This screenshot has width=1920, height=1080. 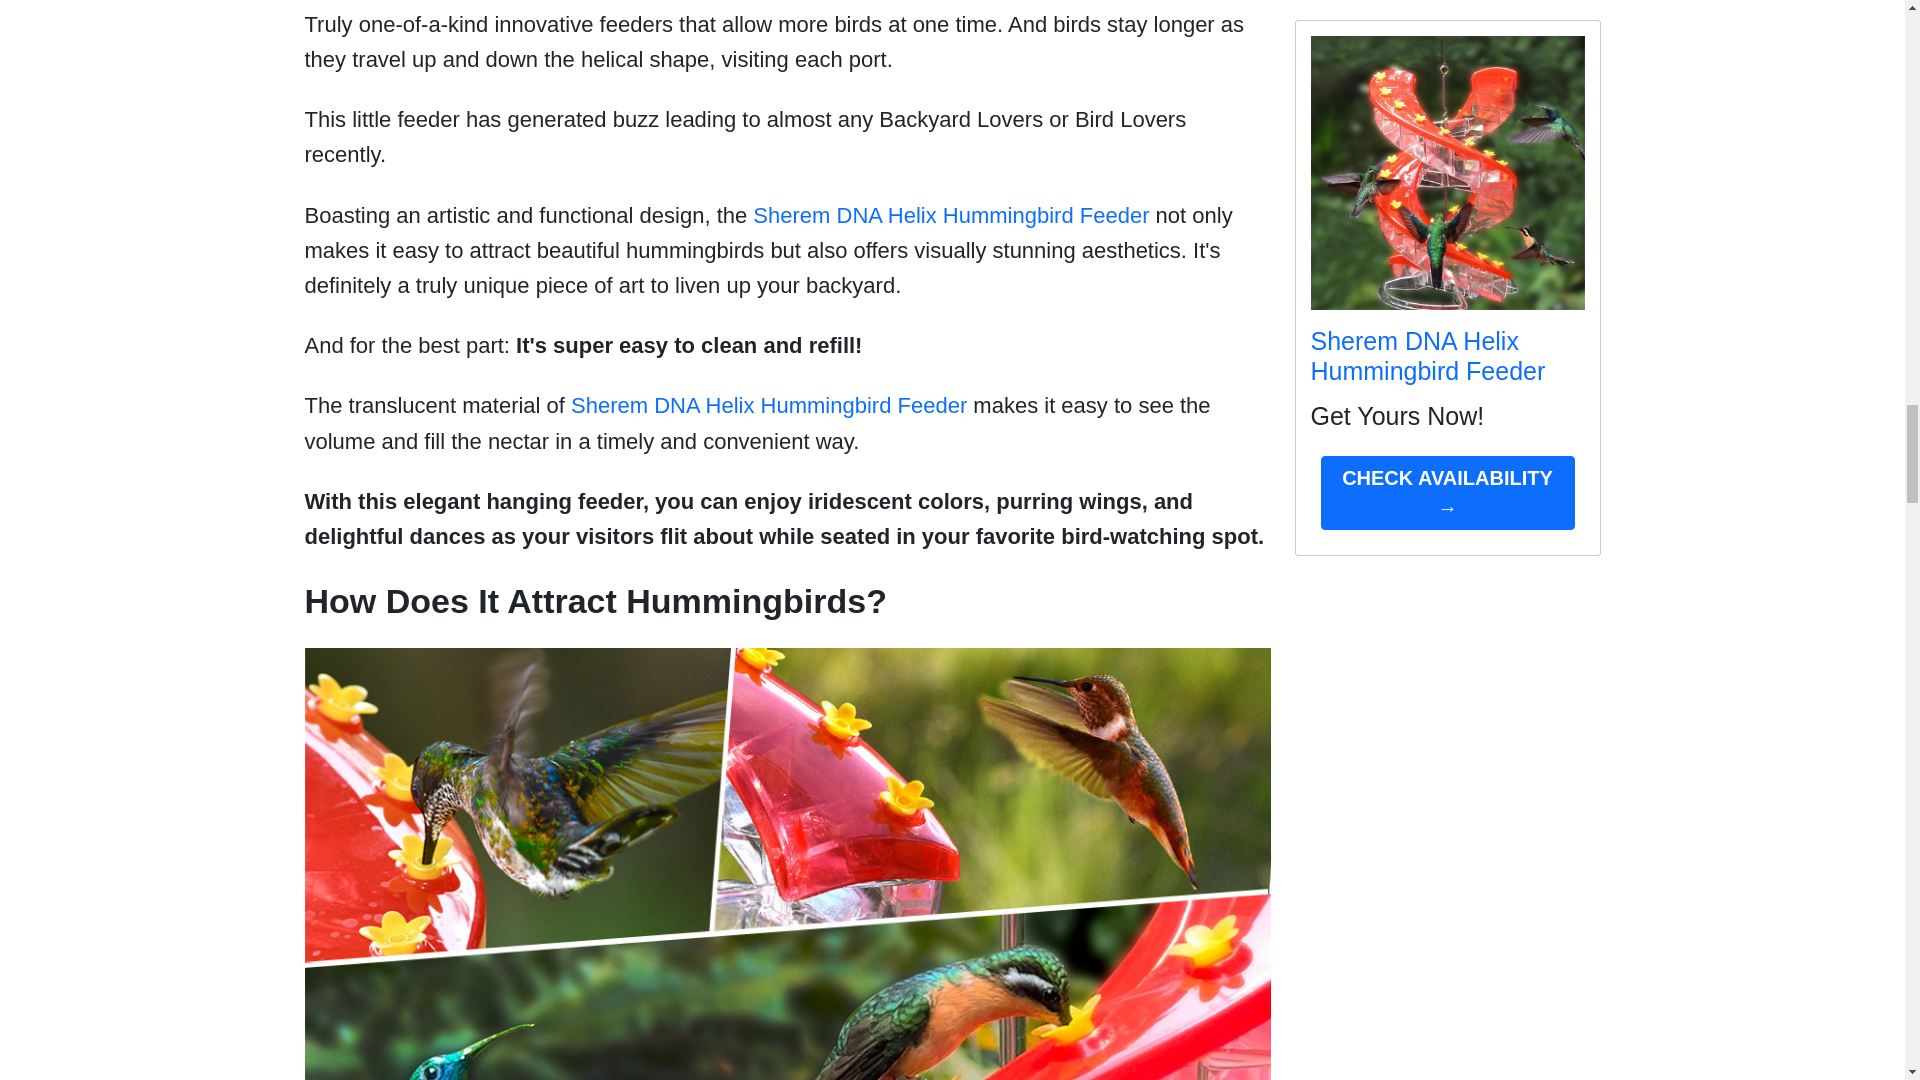 What do you see at coordinates (950, 215) in the screenshot?
I see `Sherem DNA Helix Hummingbird Feeder` at bounding box center [950, 215].